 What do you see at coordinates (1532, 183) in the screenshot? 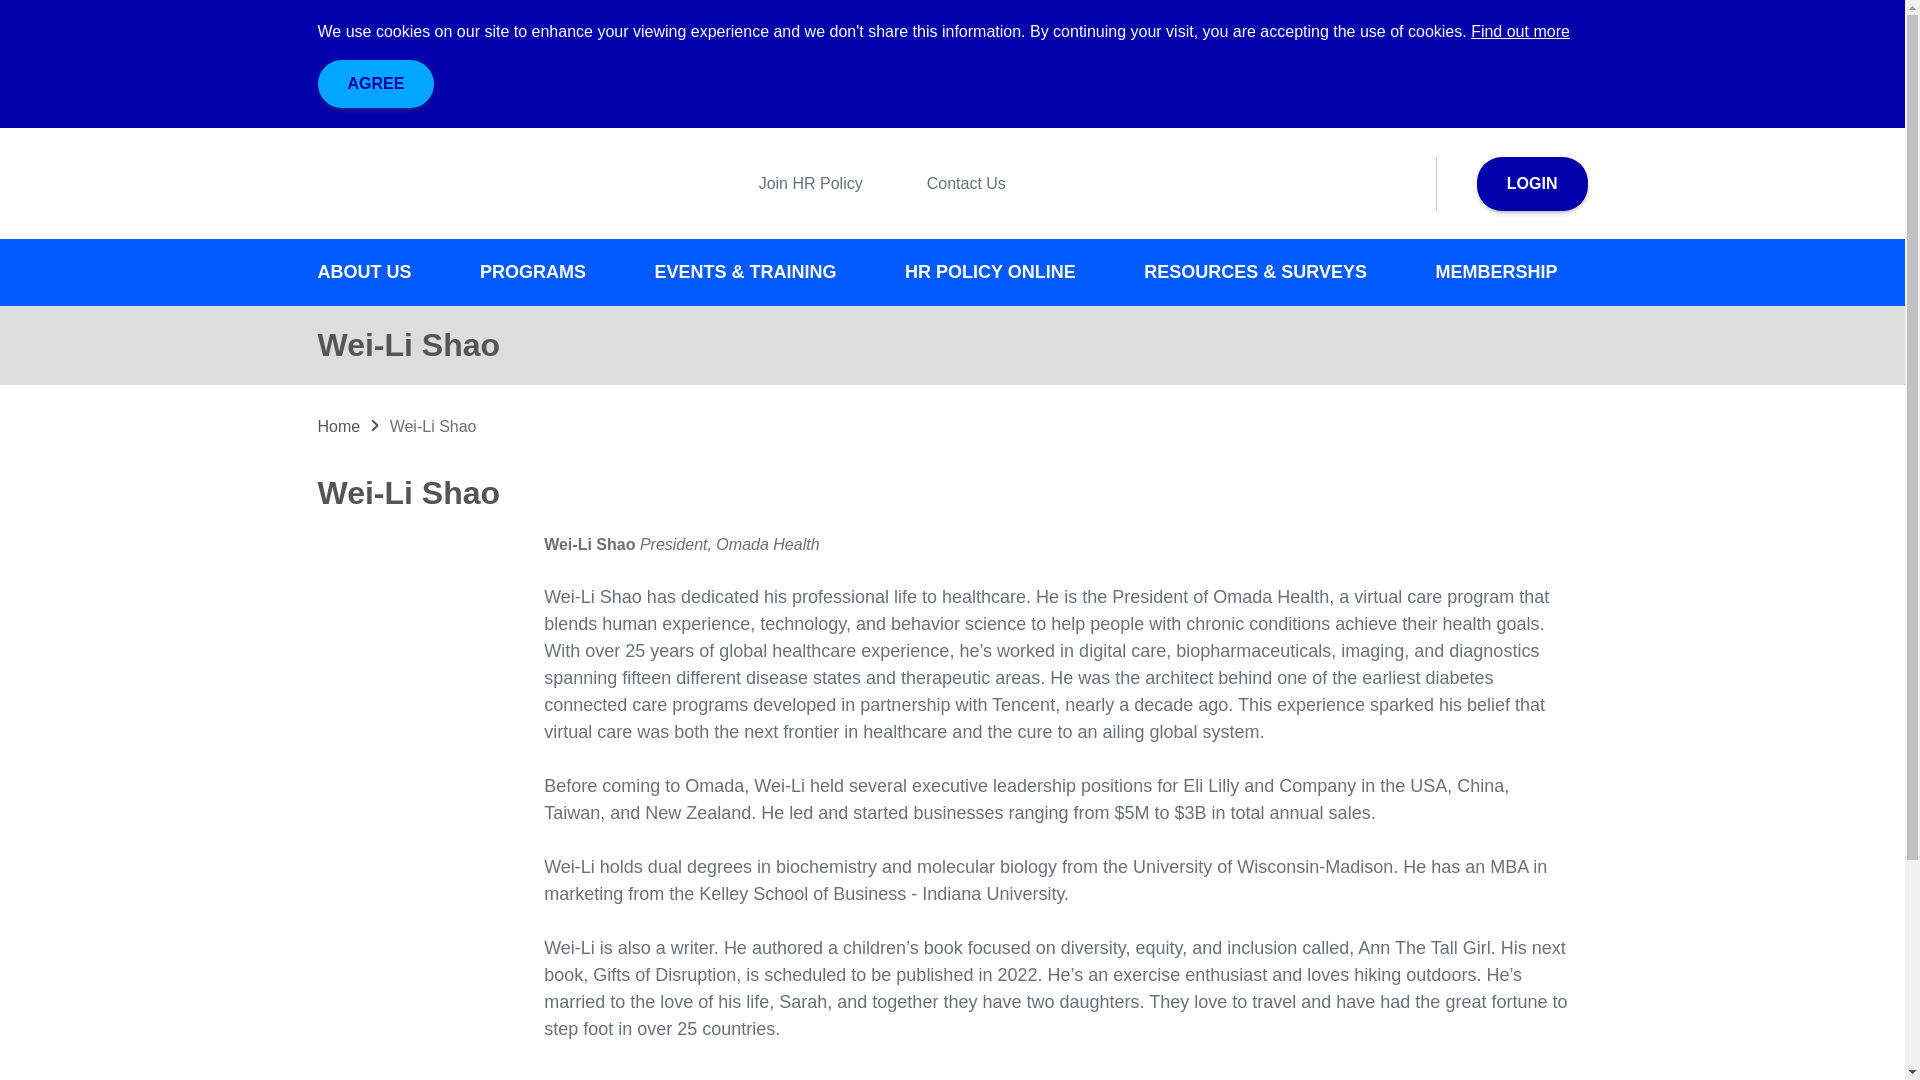
I see `LOGIN` at bounding box center [1532, 183].